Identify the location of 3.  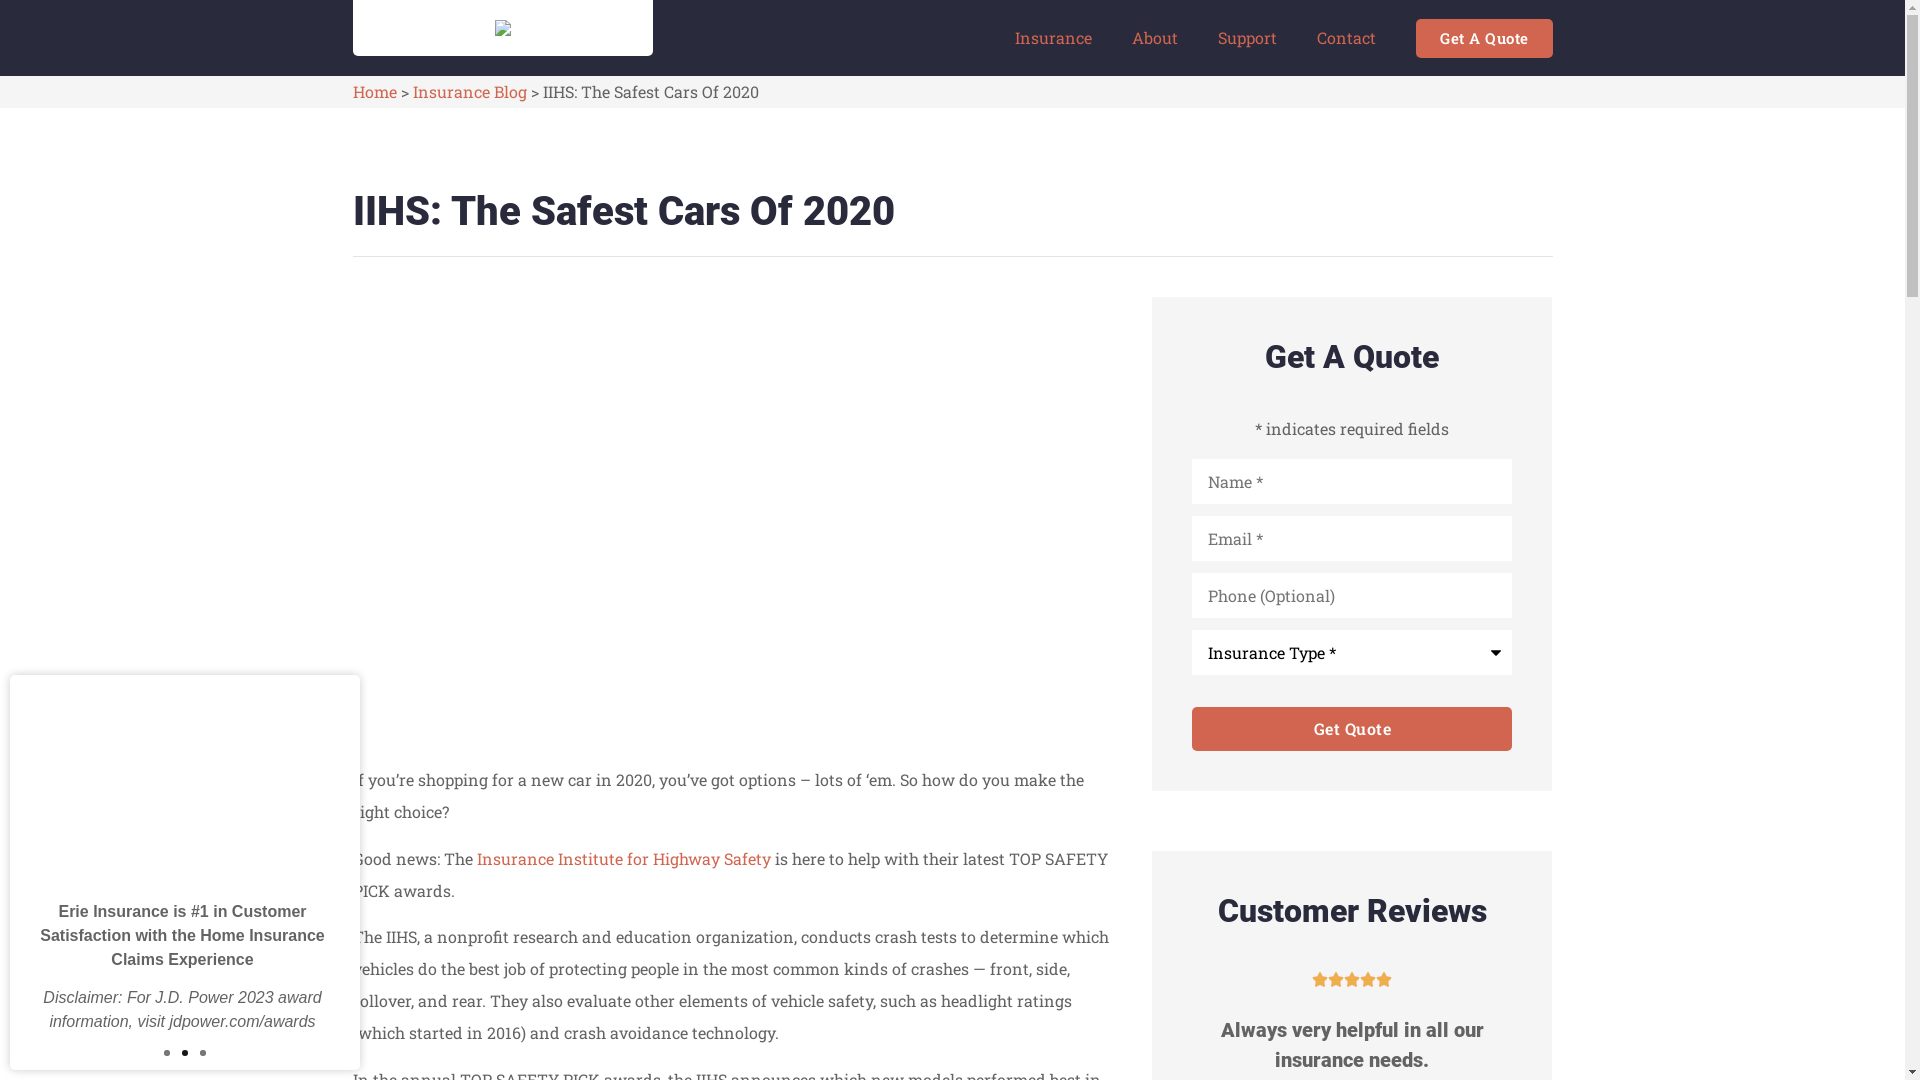
(203, 1053).